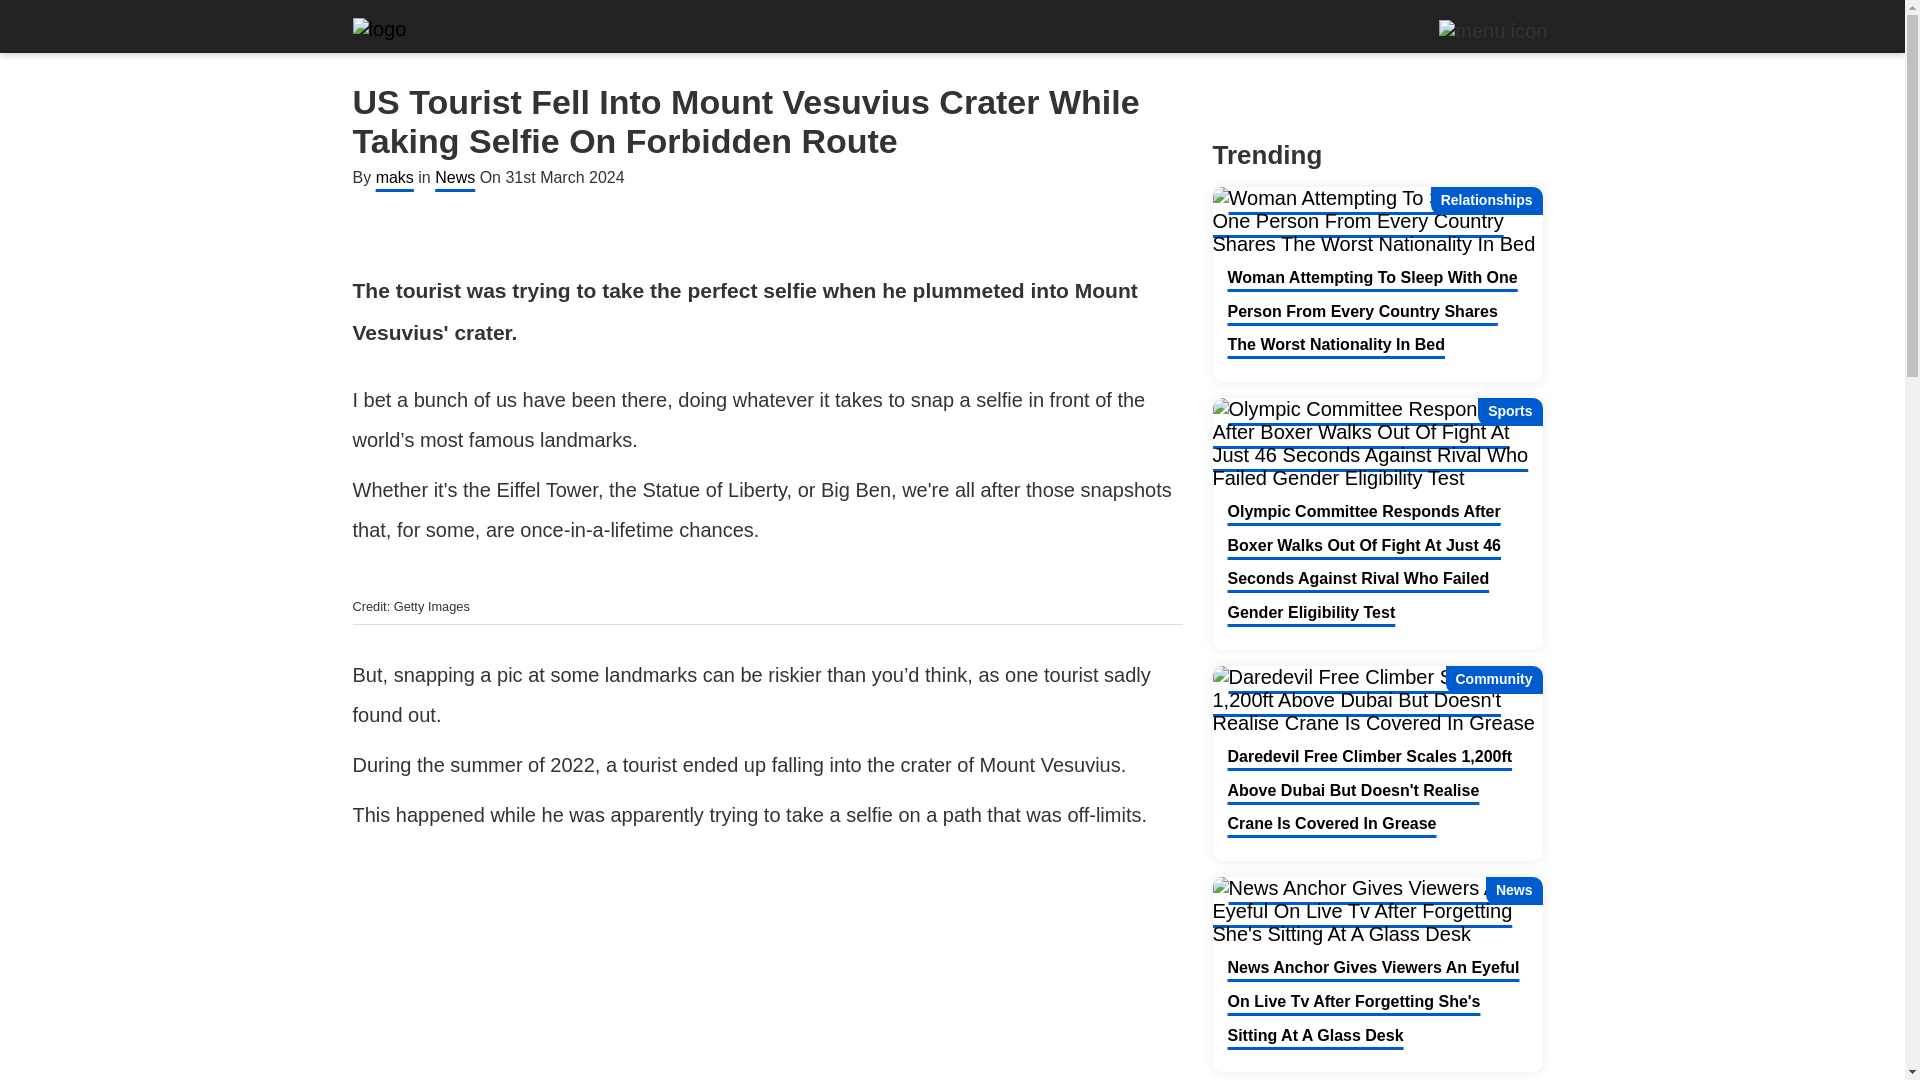 The width and height of the screenshot is (1920, 1080). Describe the element at coordinates (1376, 911) in the screenshot. I see `News` at that location.